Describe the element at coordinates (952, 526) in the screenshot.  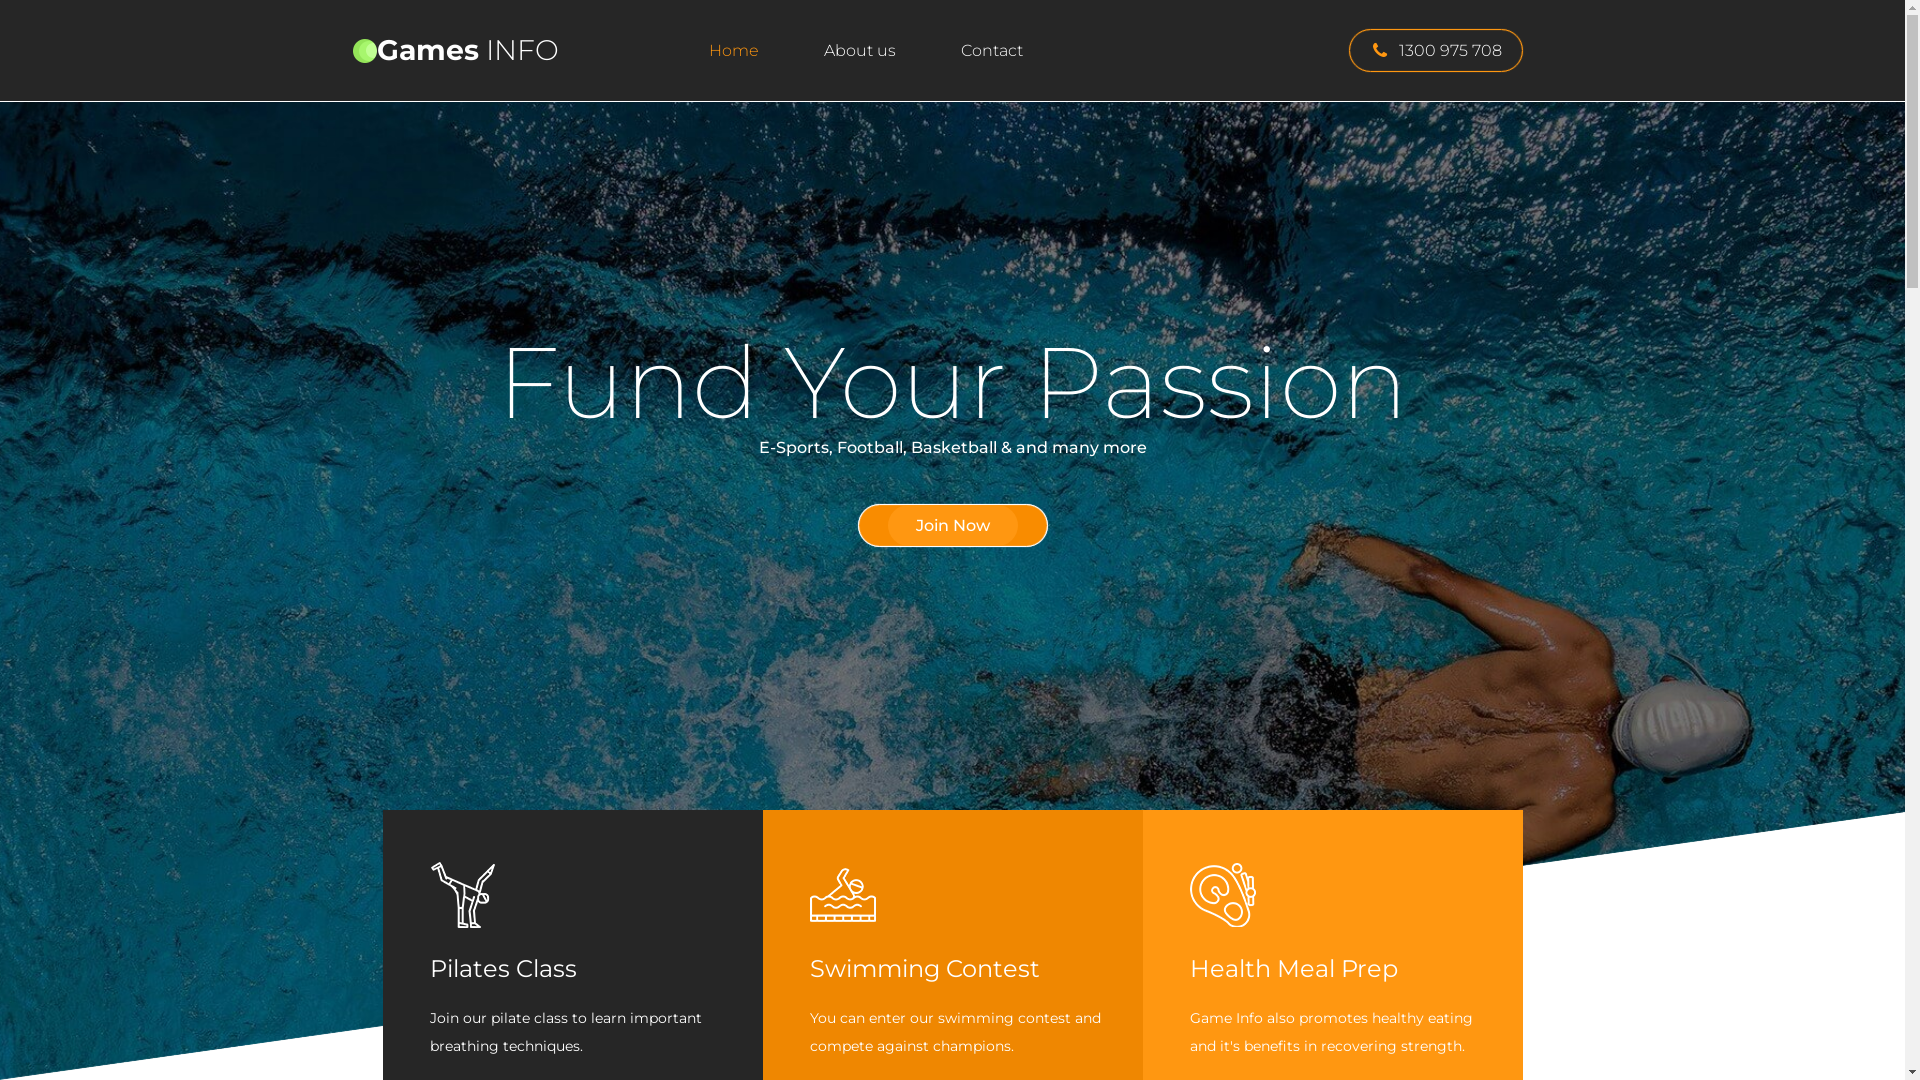
I see `Join Now` at that location.